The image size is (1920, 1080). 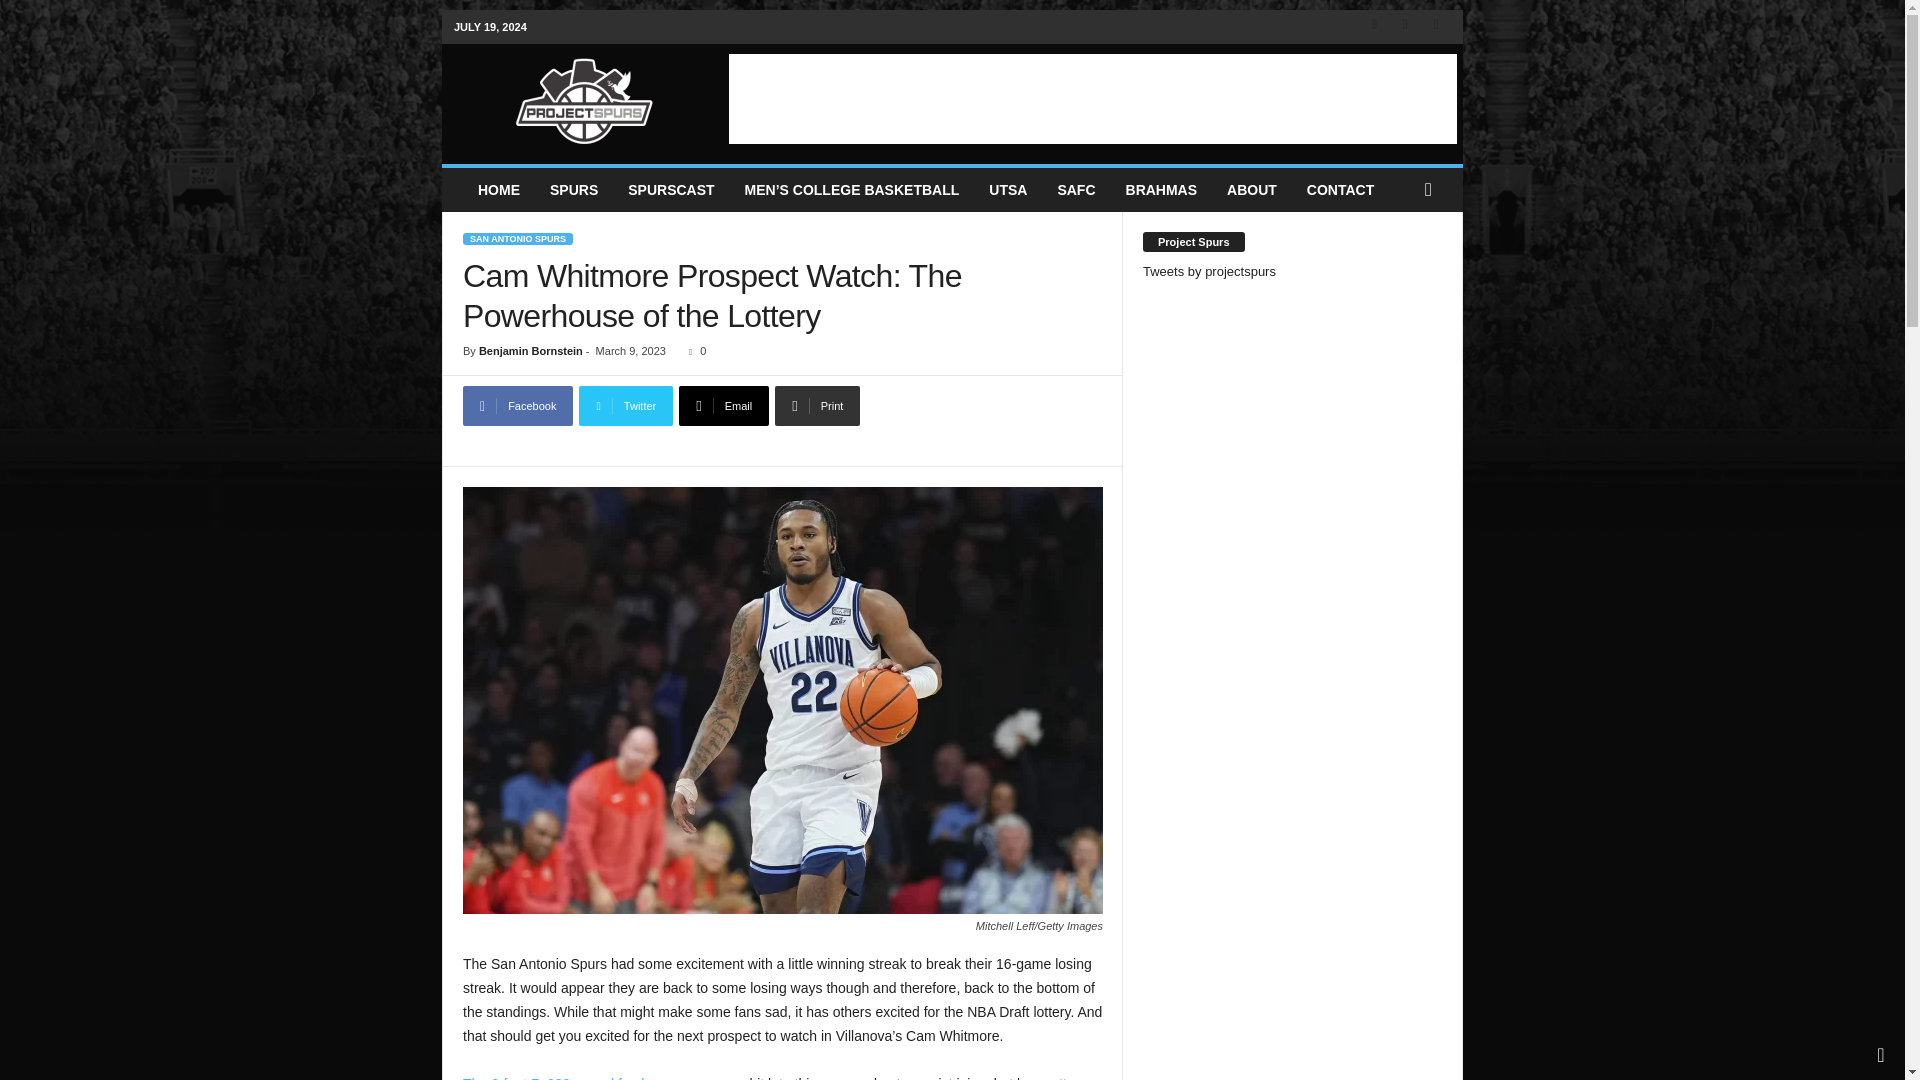 What do you see at coordinates (1076, 190) in the screenshot?
I see `SAFC` at bounding box center [1076, 190].